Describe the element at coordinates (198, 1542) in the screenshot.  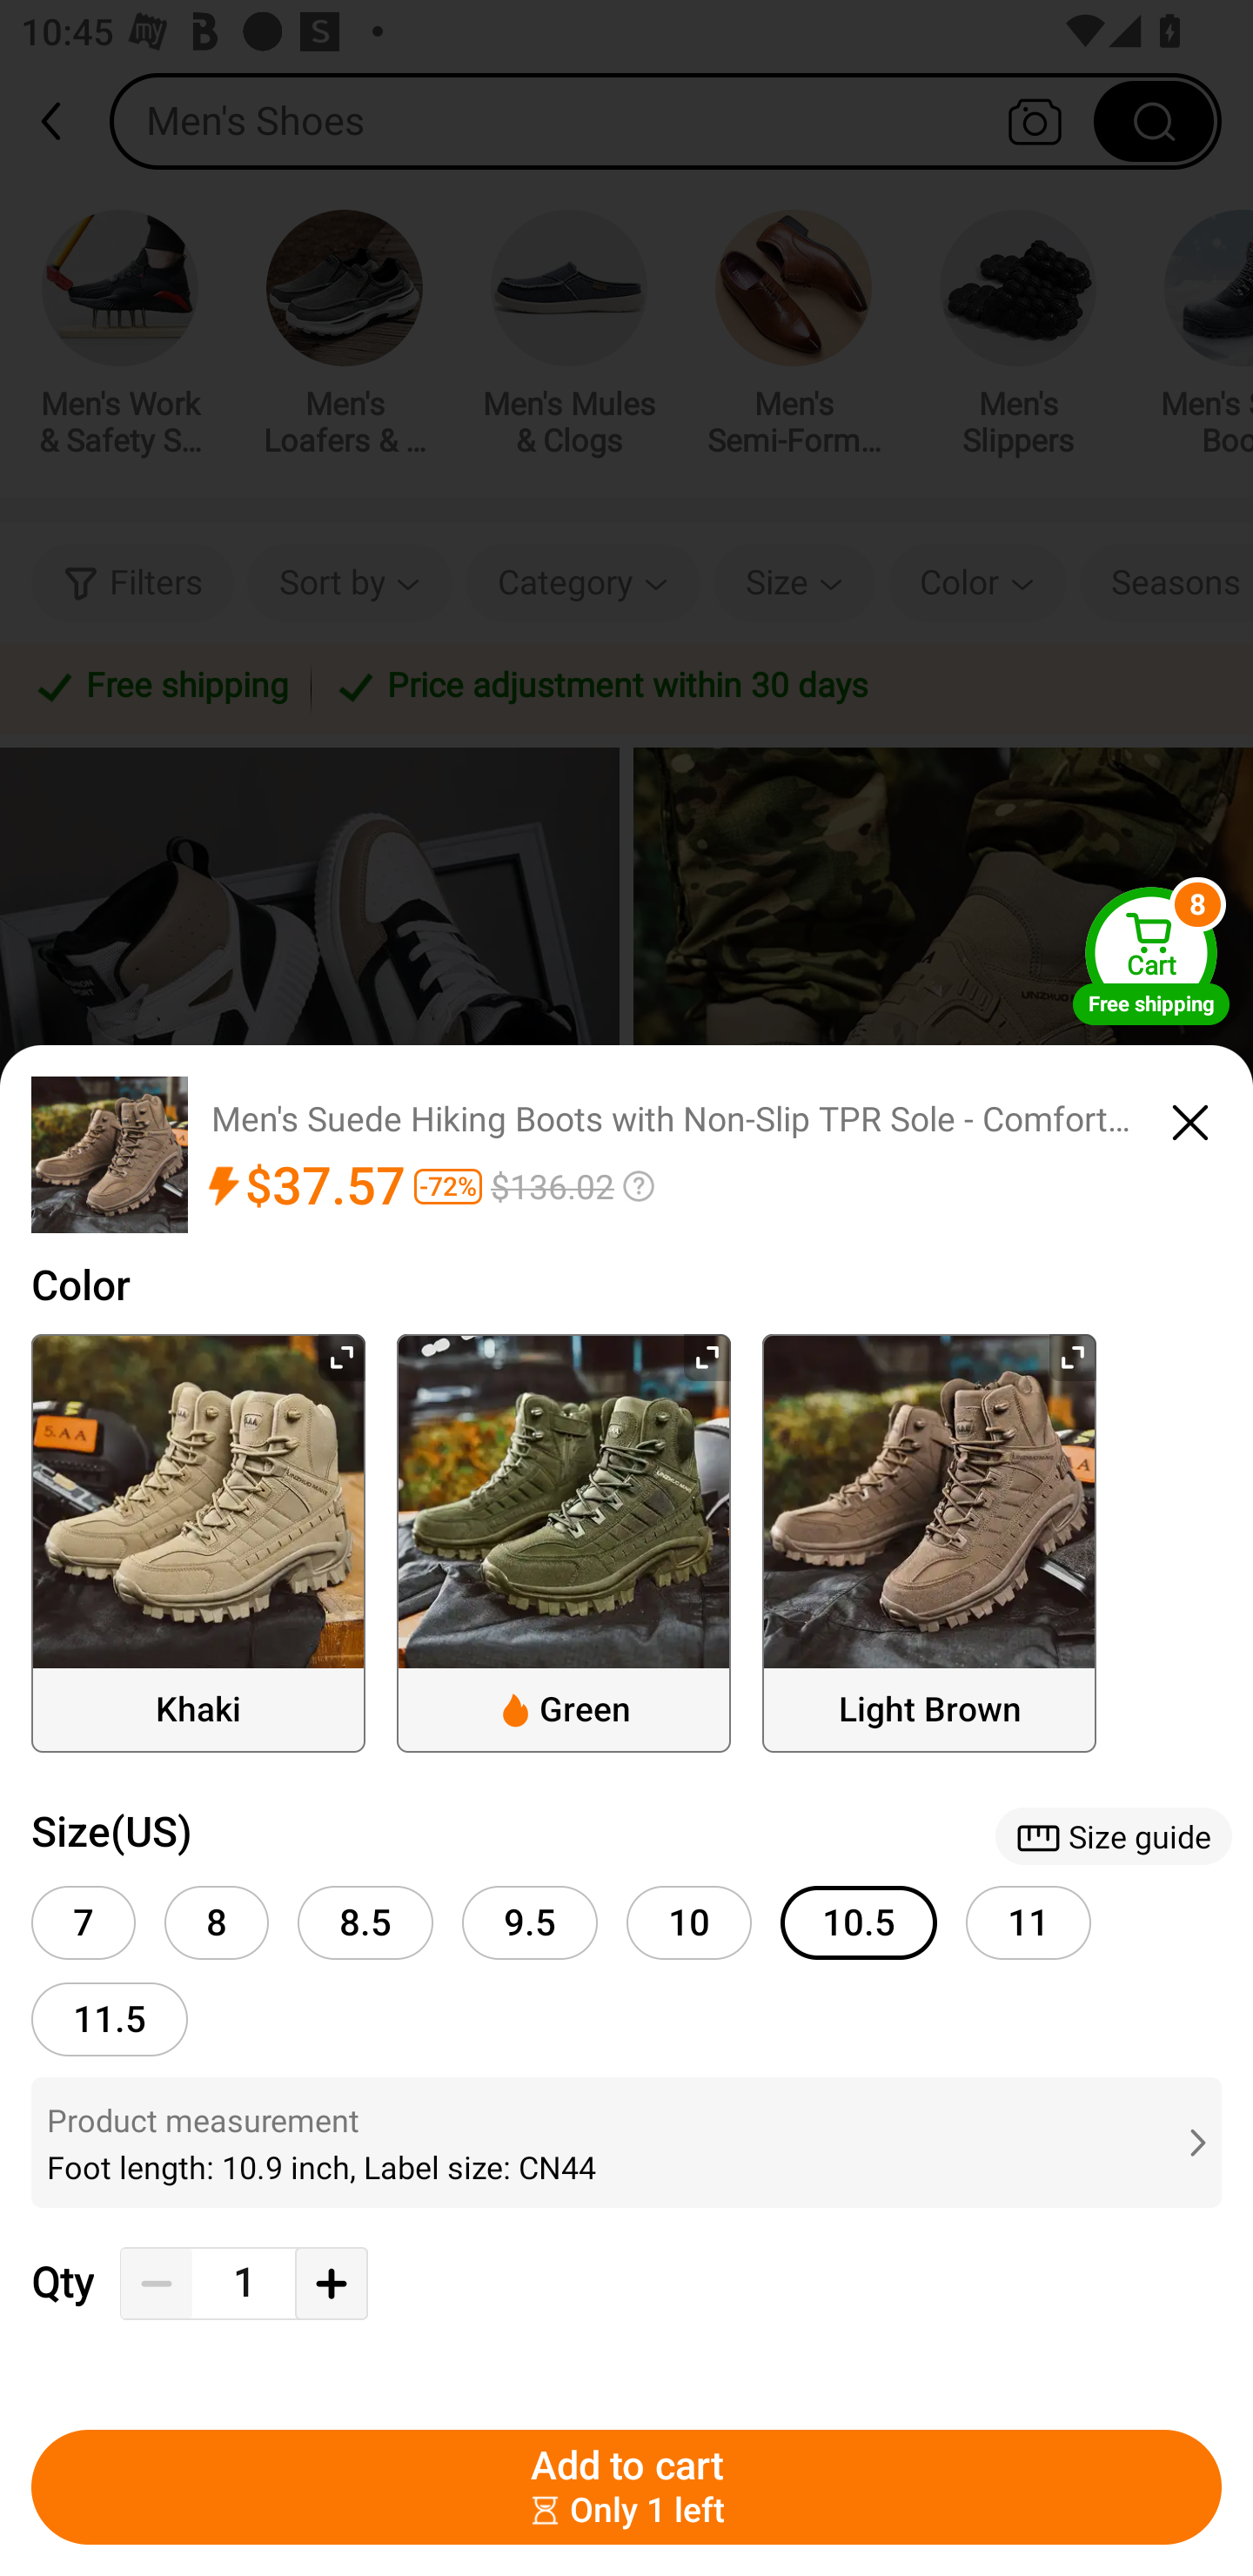
I see `Khaki` at that location.